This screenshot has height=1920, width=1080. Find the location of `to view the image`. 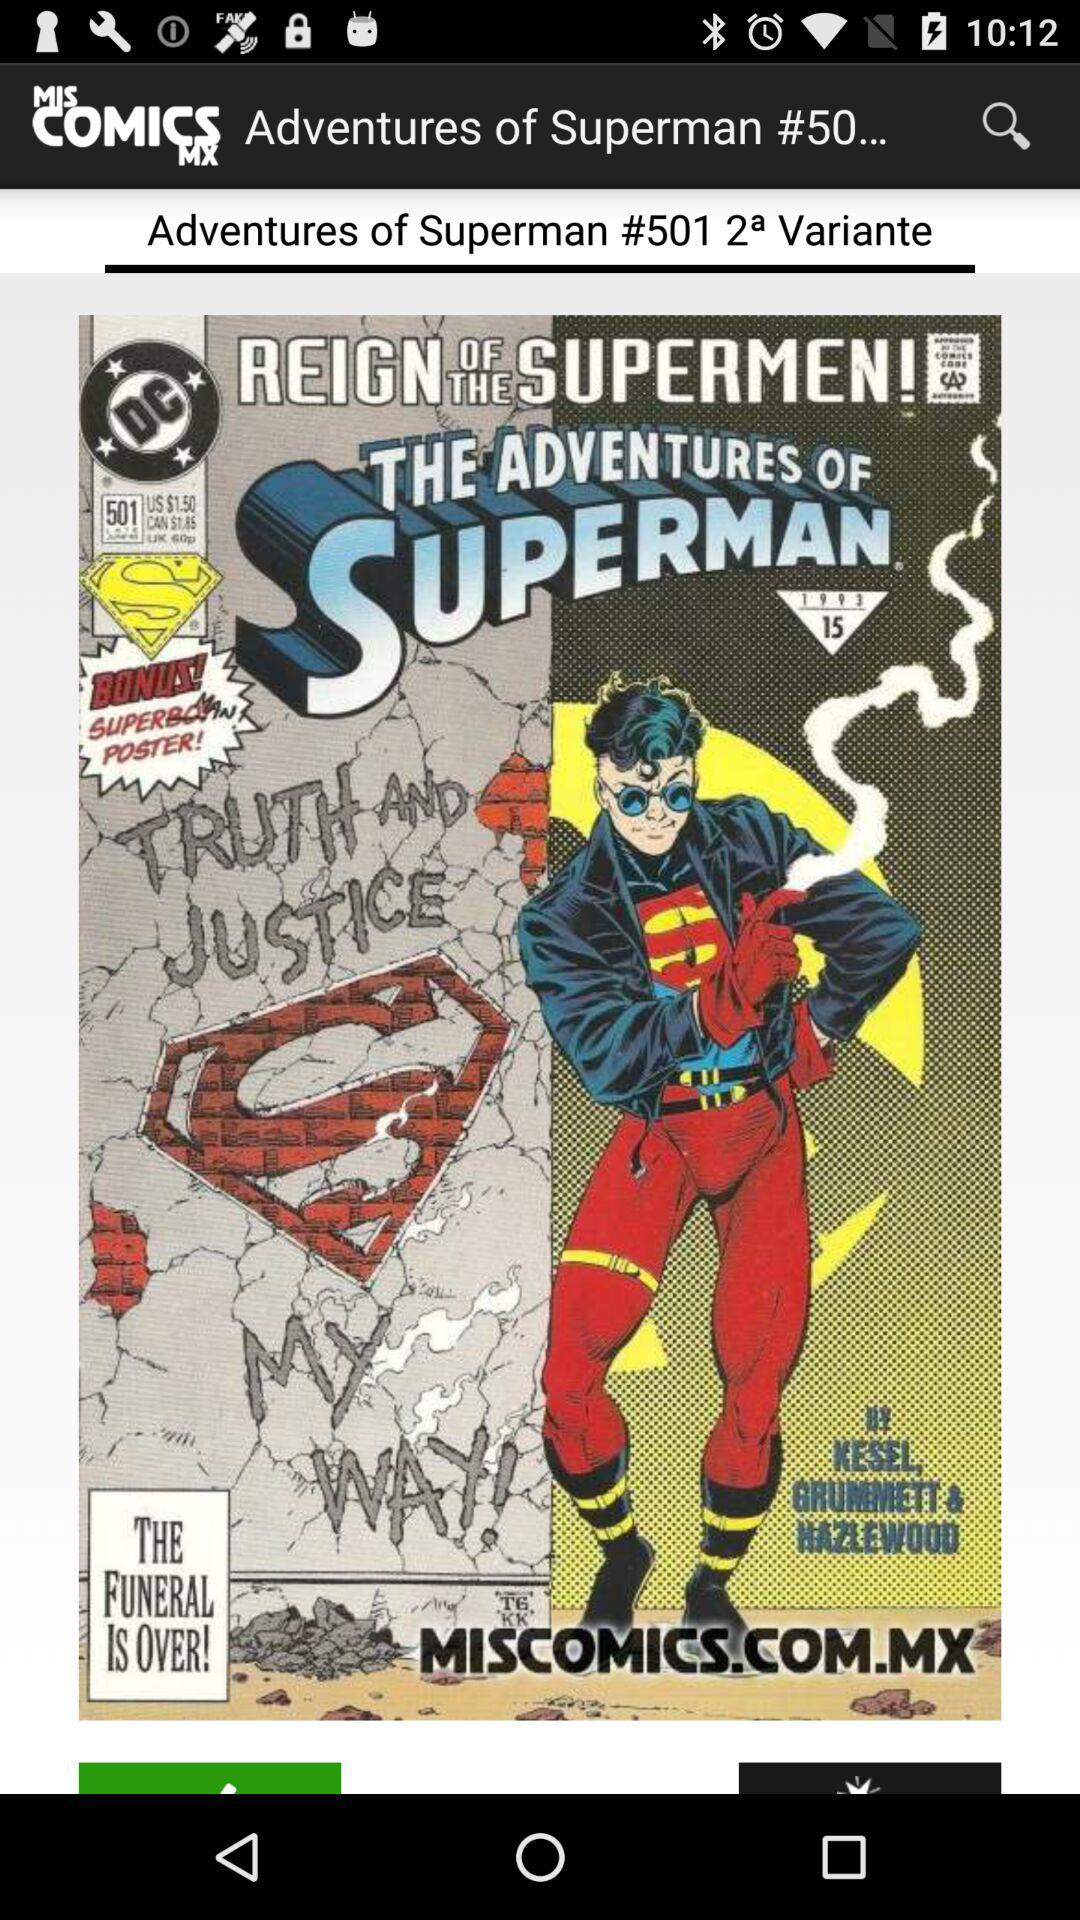

to view the image is located at coordinates (540, 1018).